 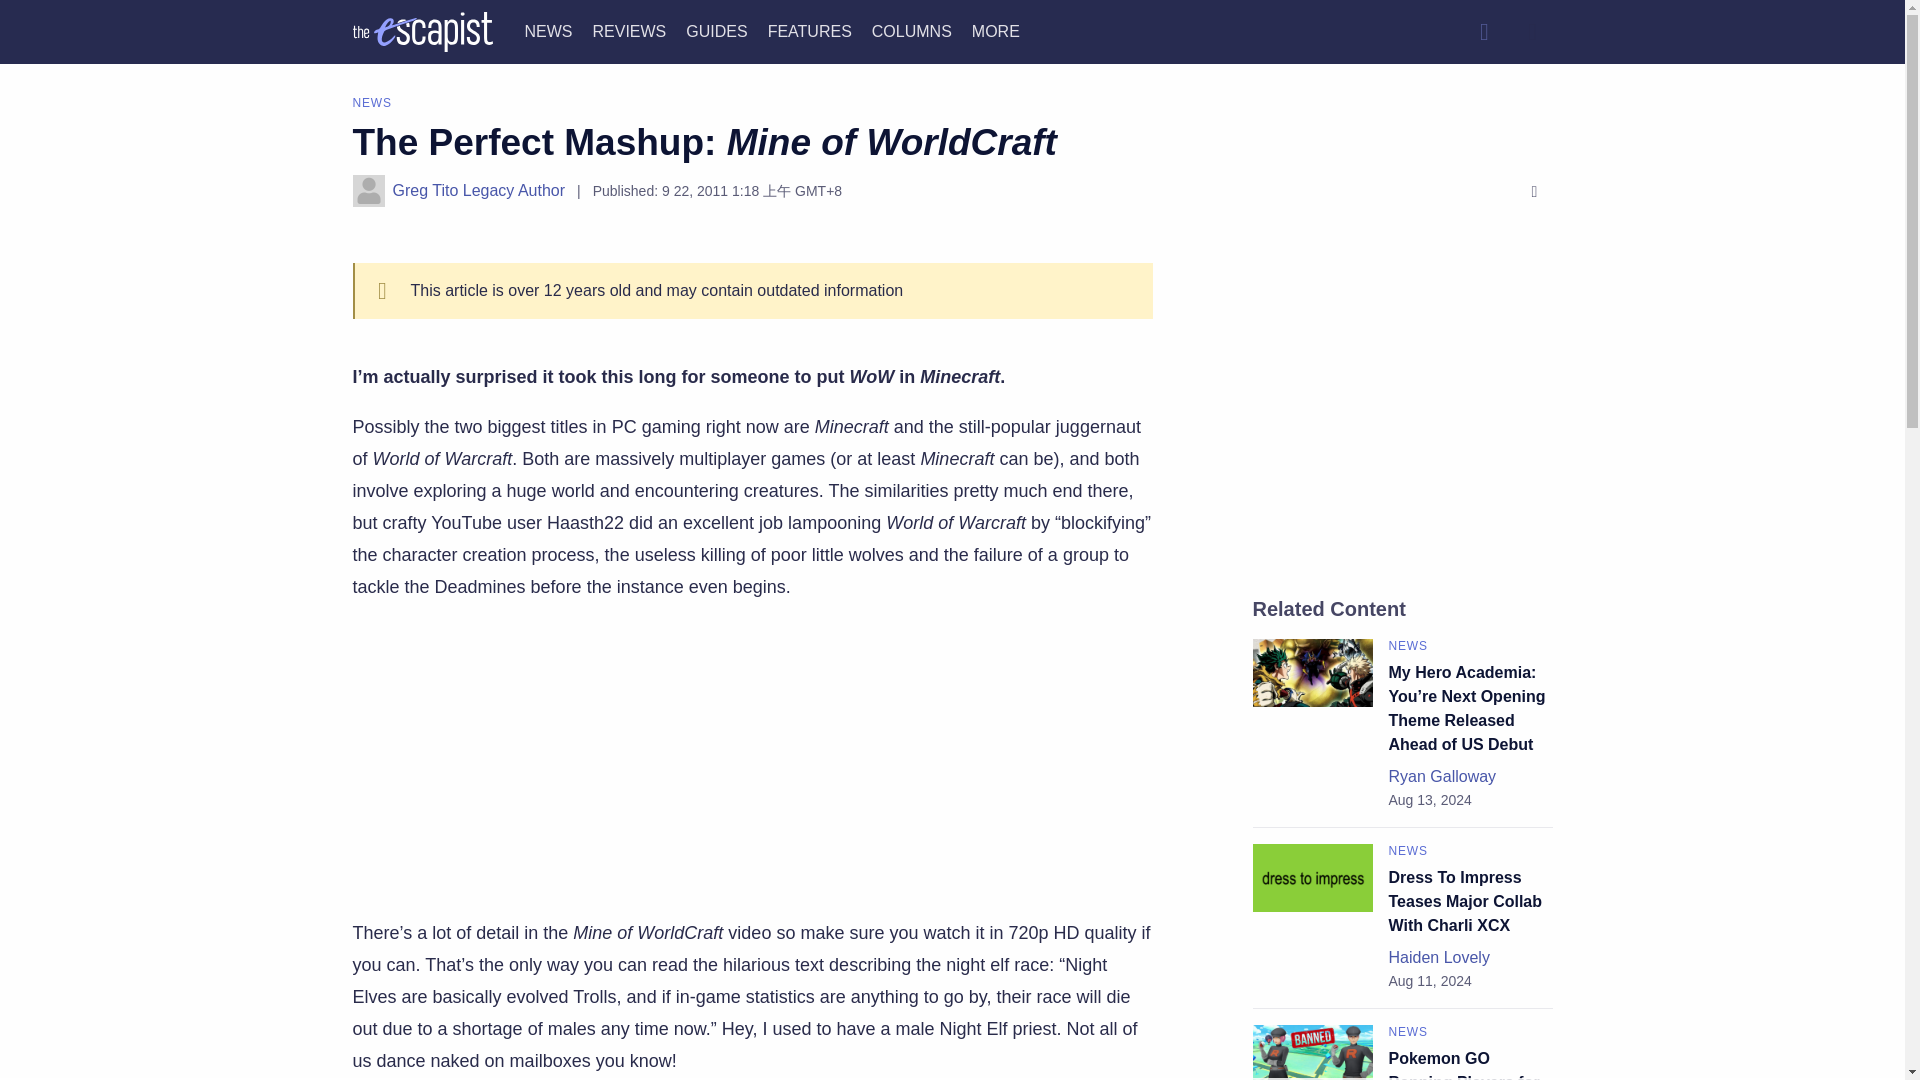 What do you see at coordinates (628, 30) in the screenshot?
I see `REVIEWS` at bounding box center [628, 30].